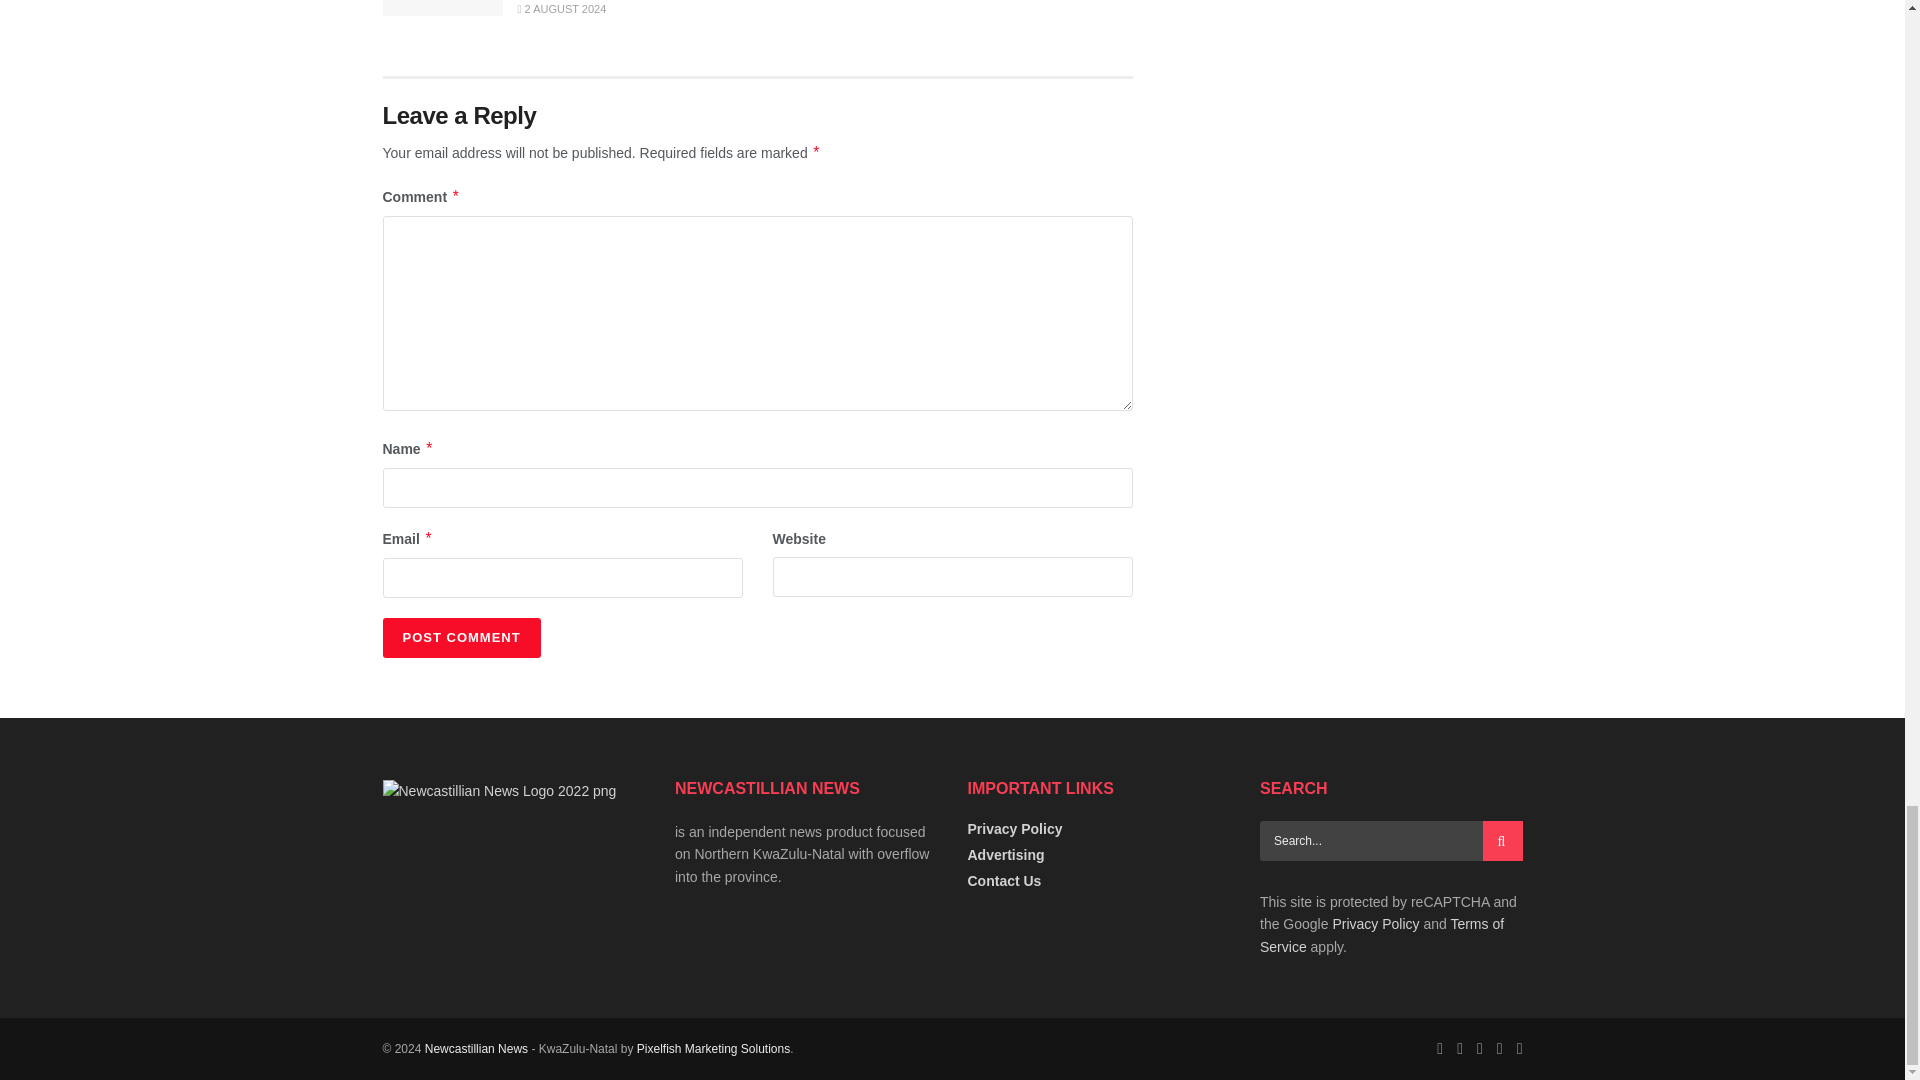 The height and width of the screenshot is (1080, 1920). I want to click on Pixelfish Marketing Solutions, so click(713, 1049).